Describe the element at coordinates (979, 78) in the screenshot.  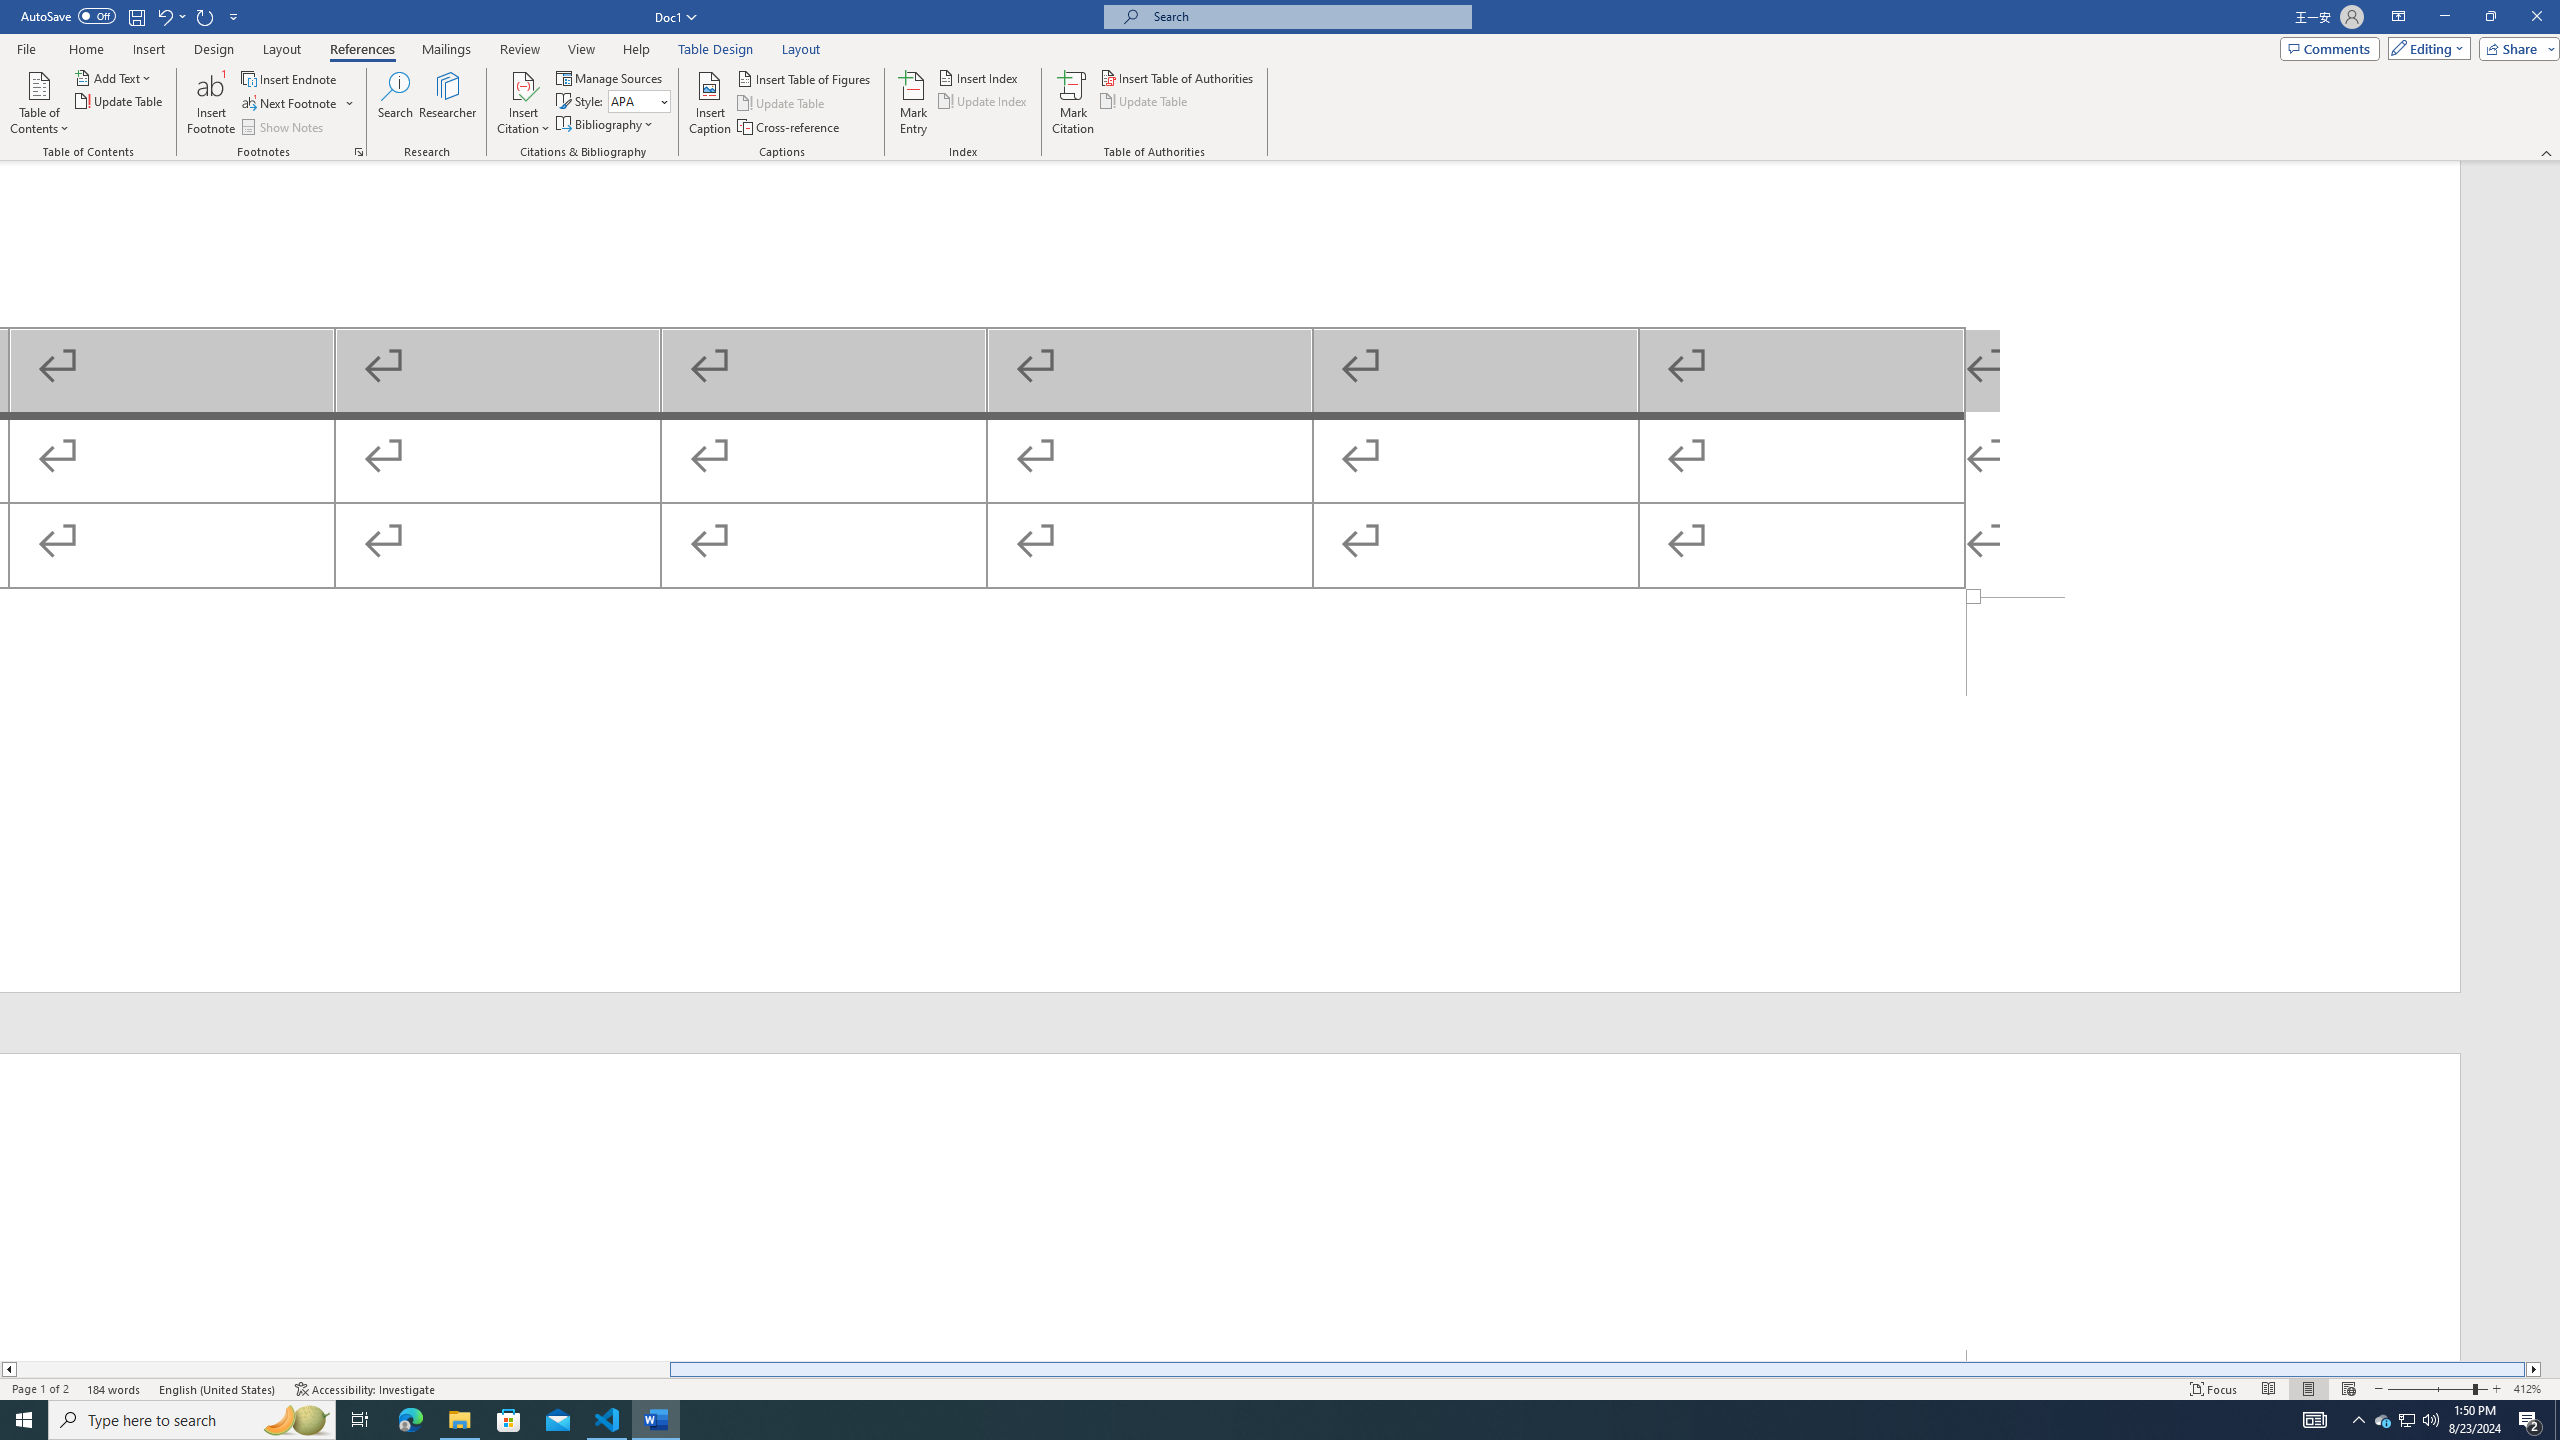
I see `Insert Index...` at that location.